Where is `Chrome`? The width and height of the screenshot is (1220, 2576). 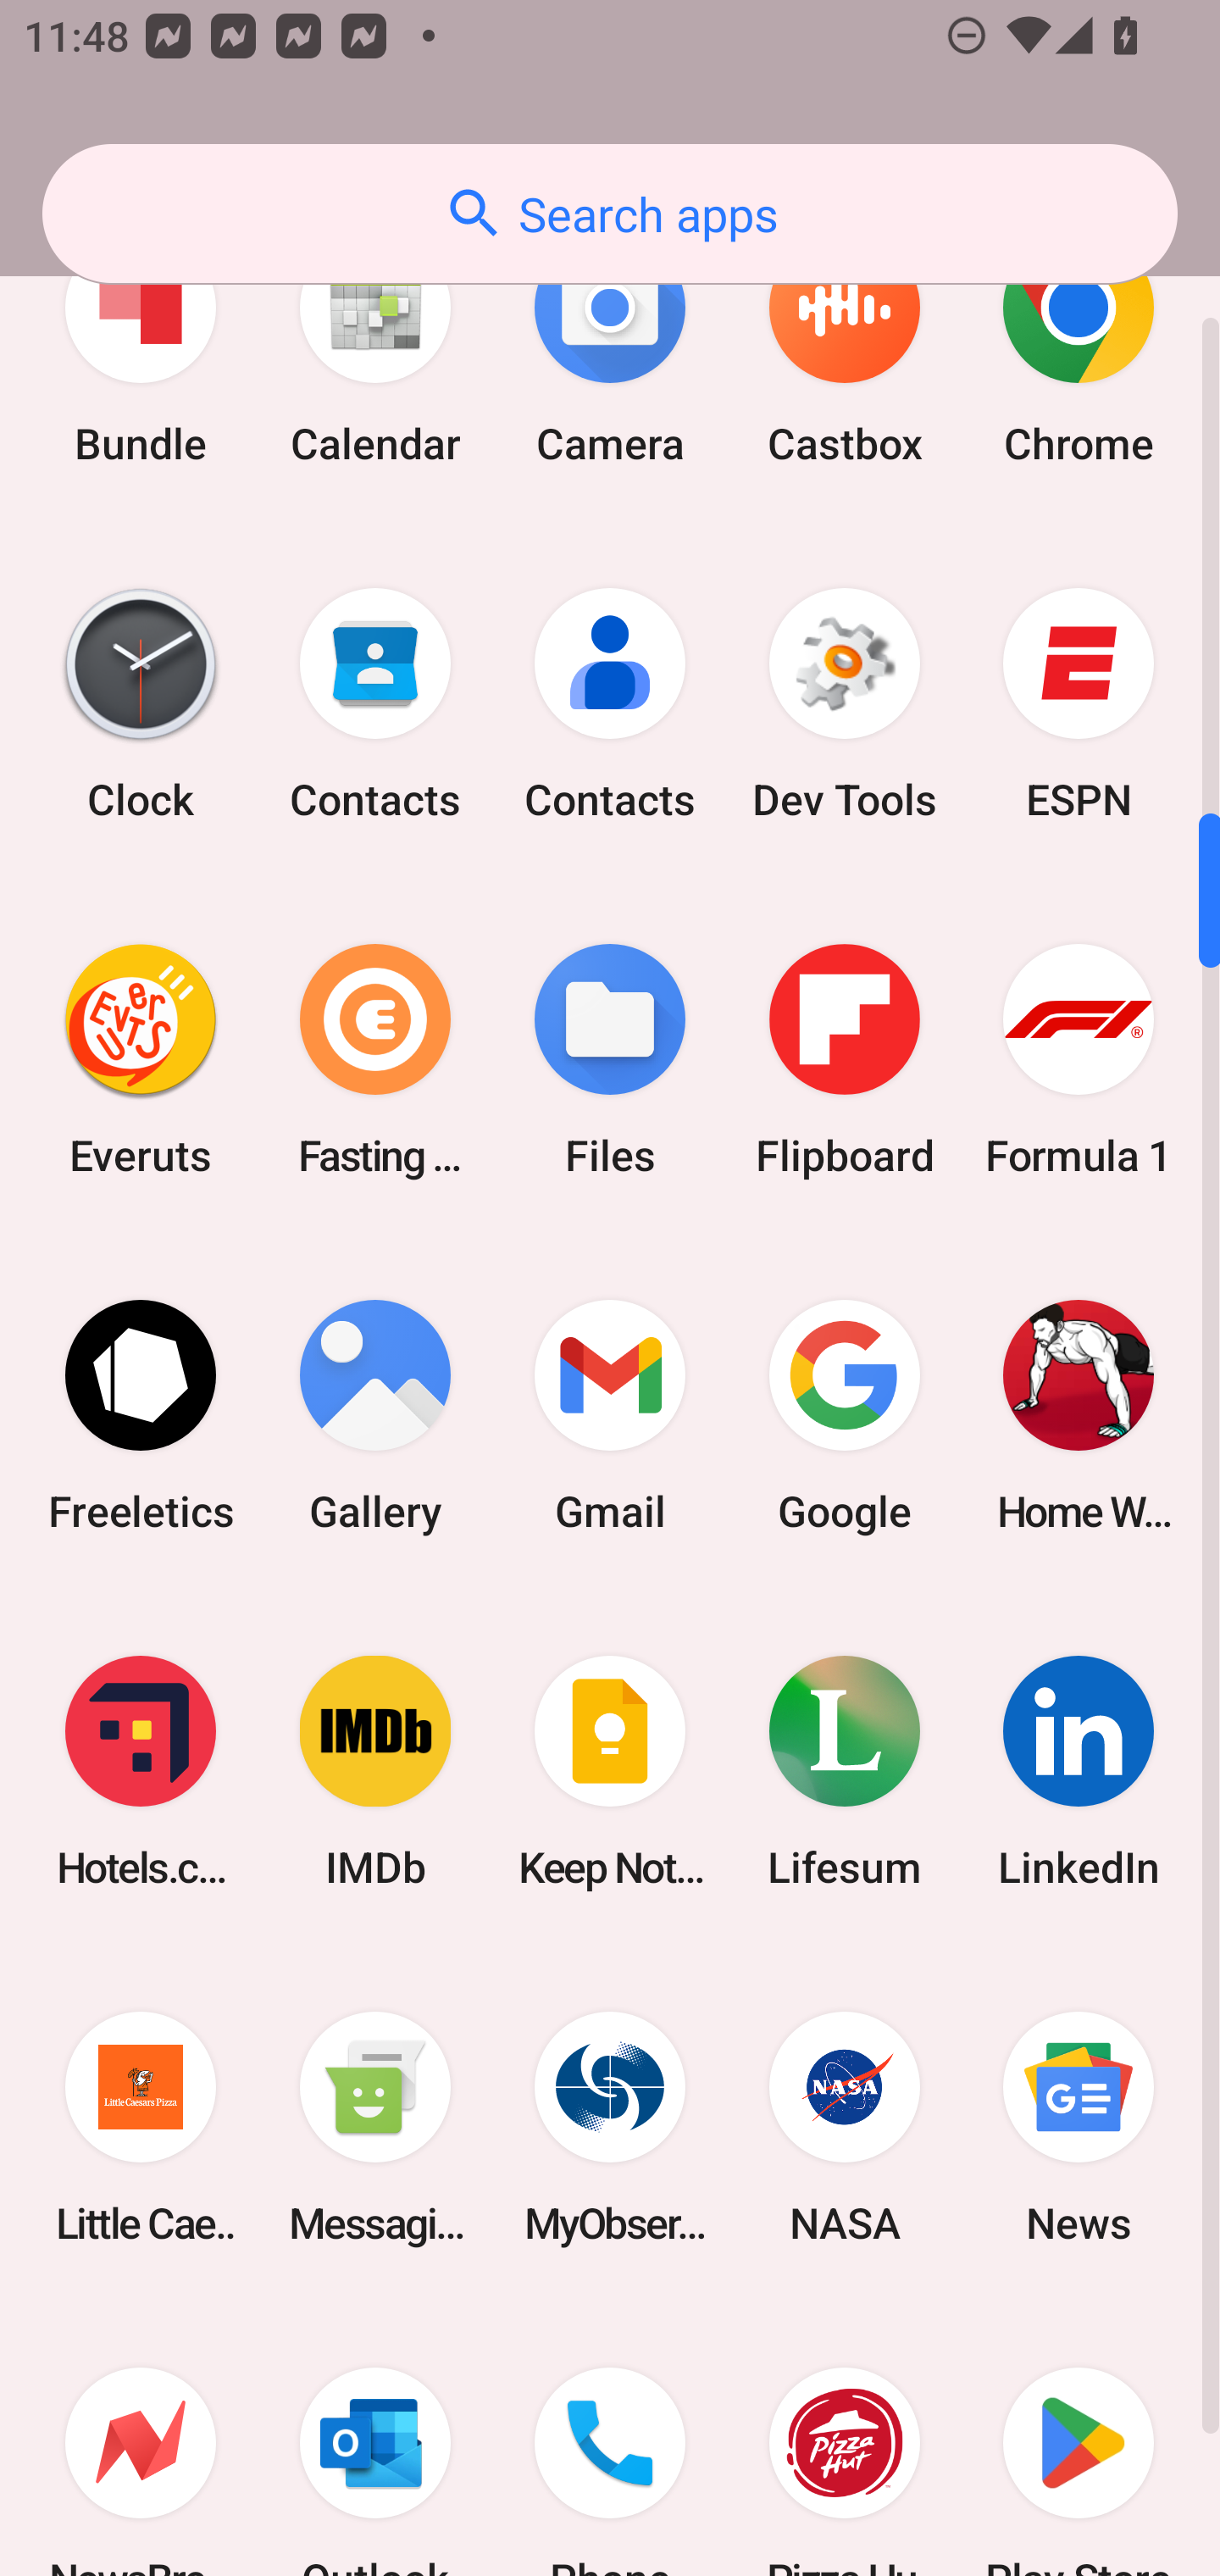 Chrome is located at coordinates (1079, 347).